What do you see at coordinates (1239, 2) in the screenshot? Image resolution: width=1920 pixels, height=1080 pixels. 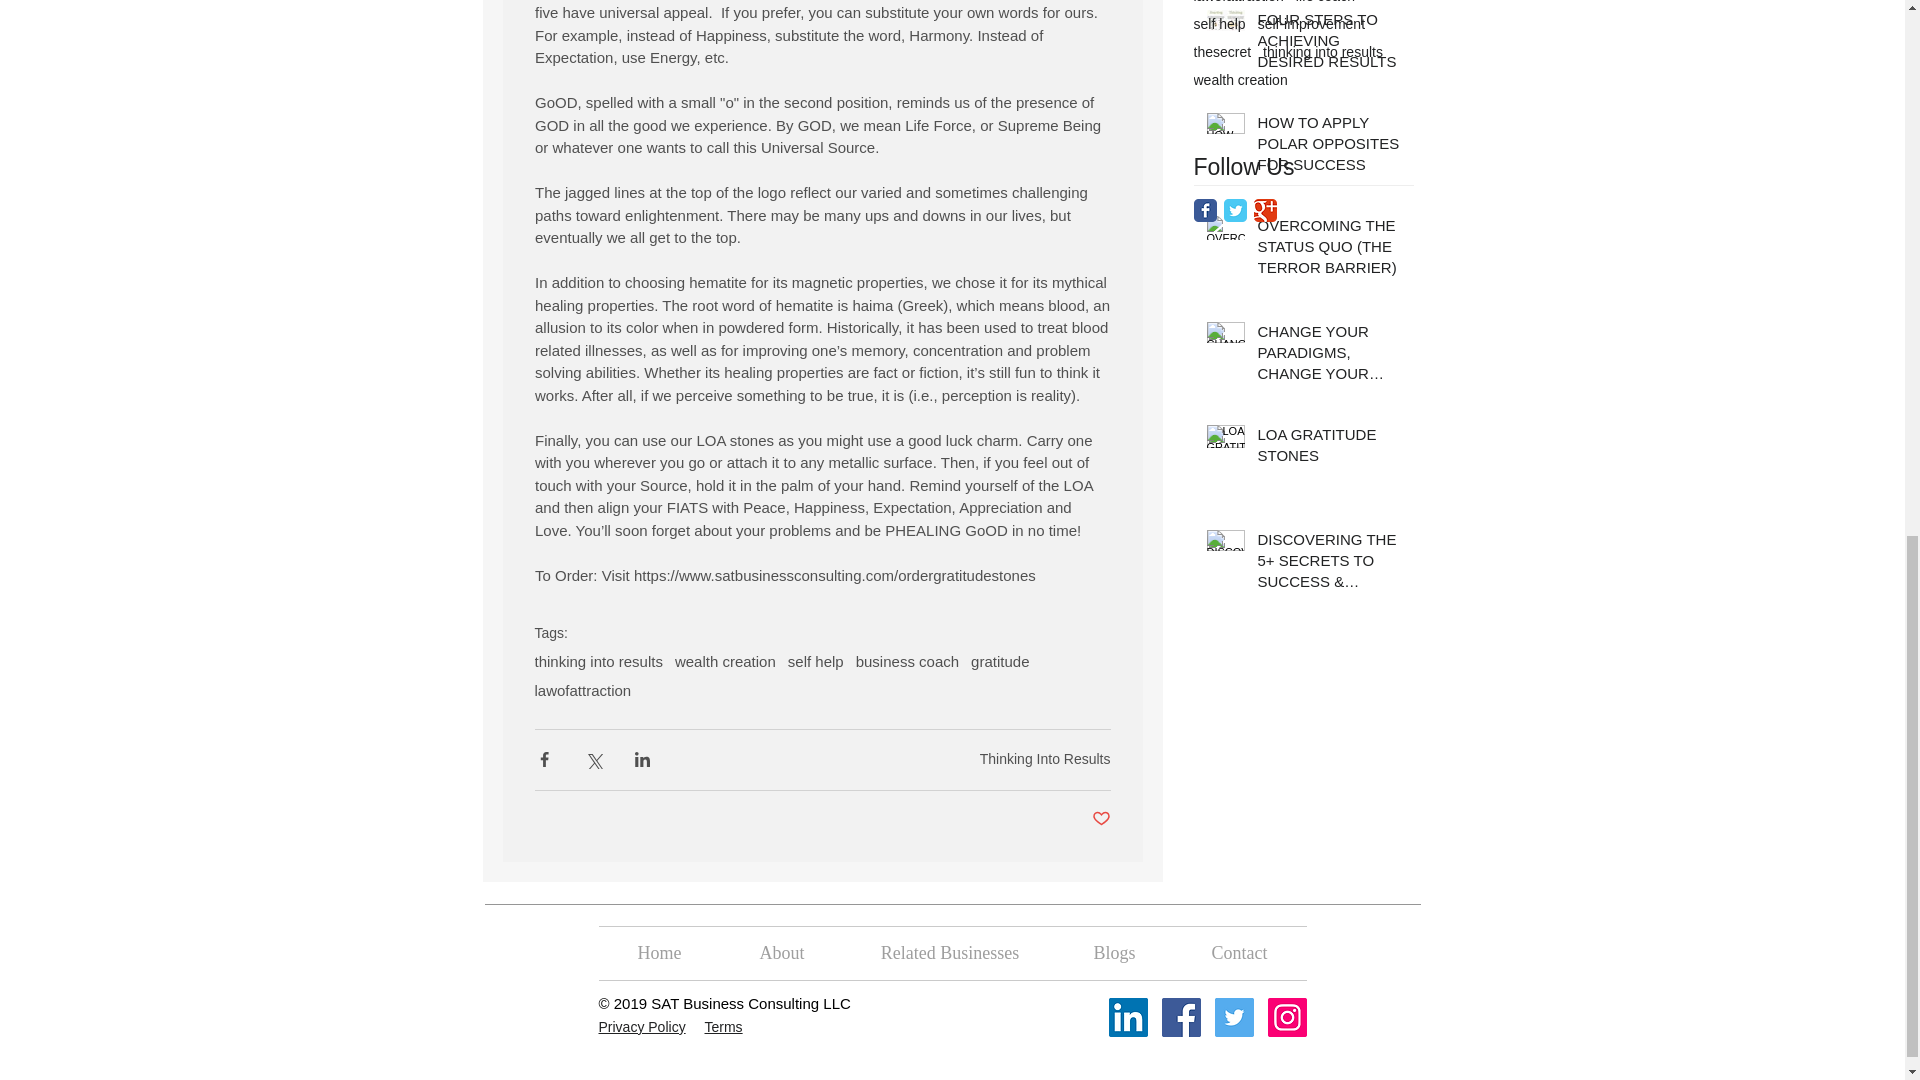 I see `lawofattraction` at bounding box center [1239, 2].